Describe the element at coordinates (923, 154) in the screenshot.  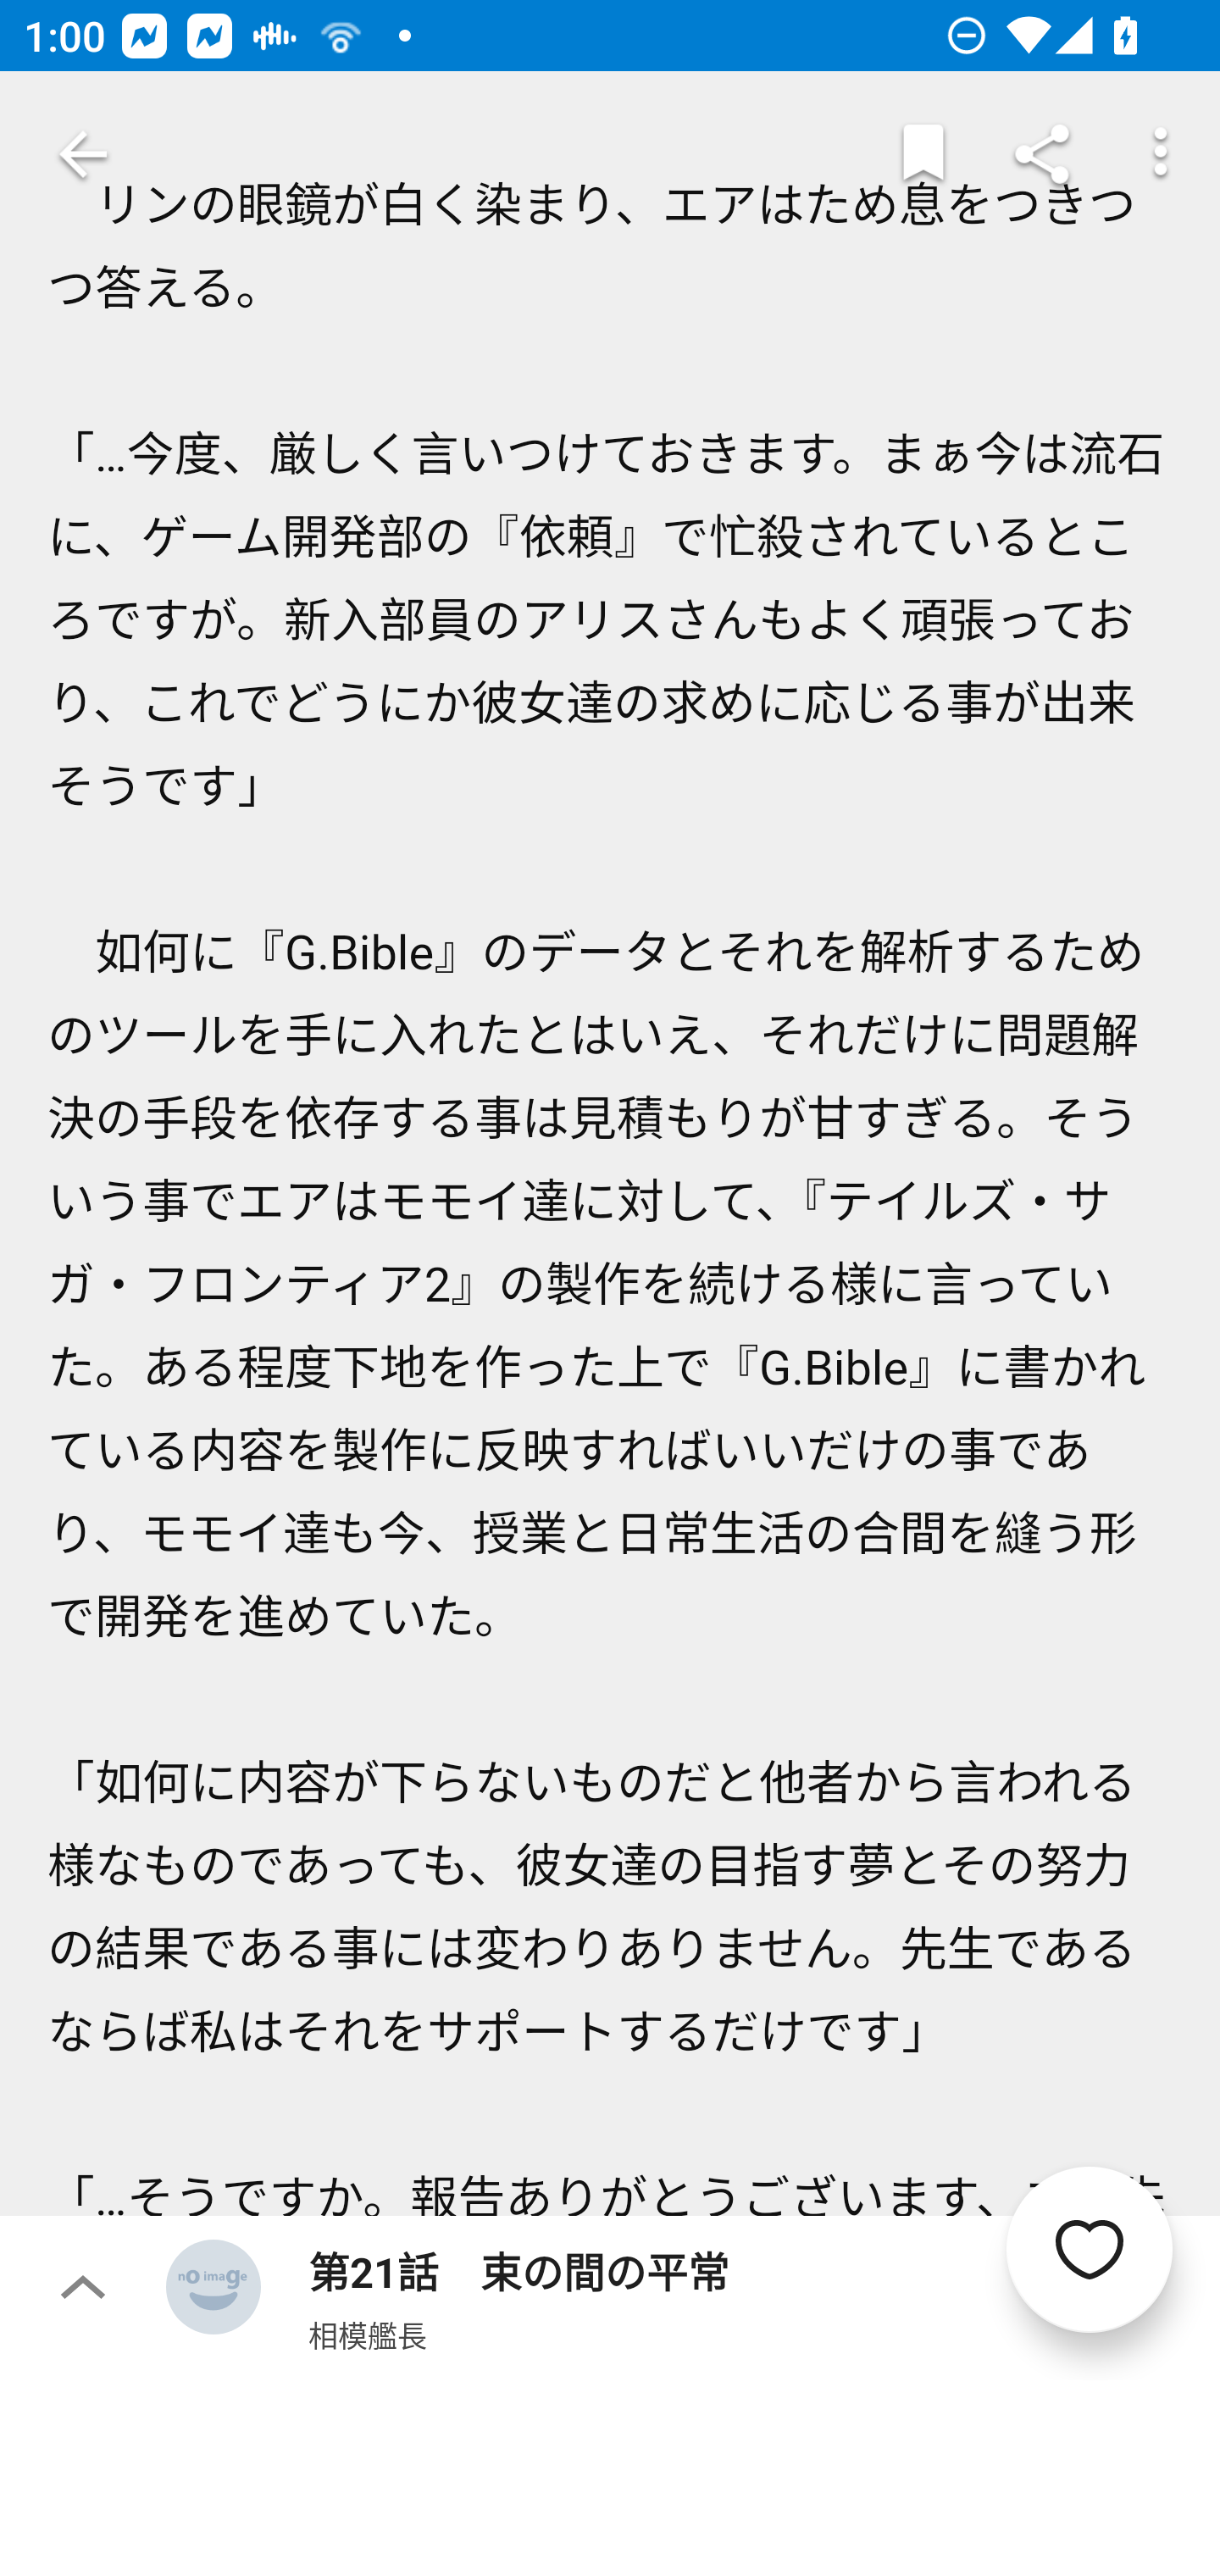
I see `Markers` at that location.